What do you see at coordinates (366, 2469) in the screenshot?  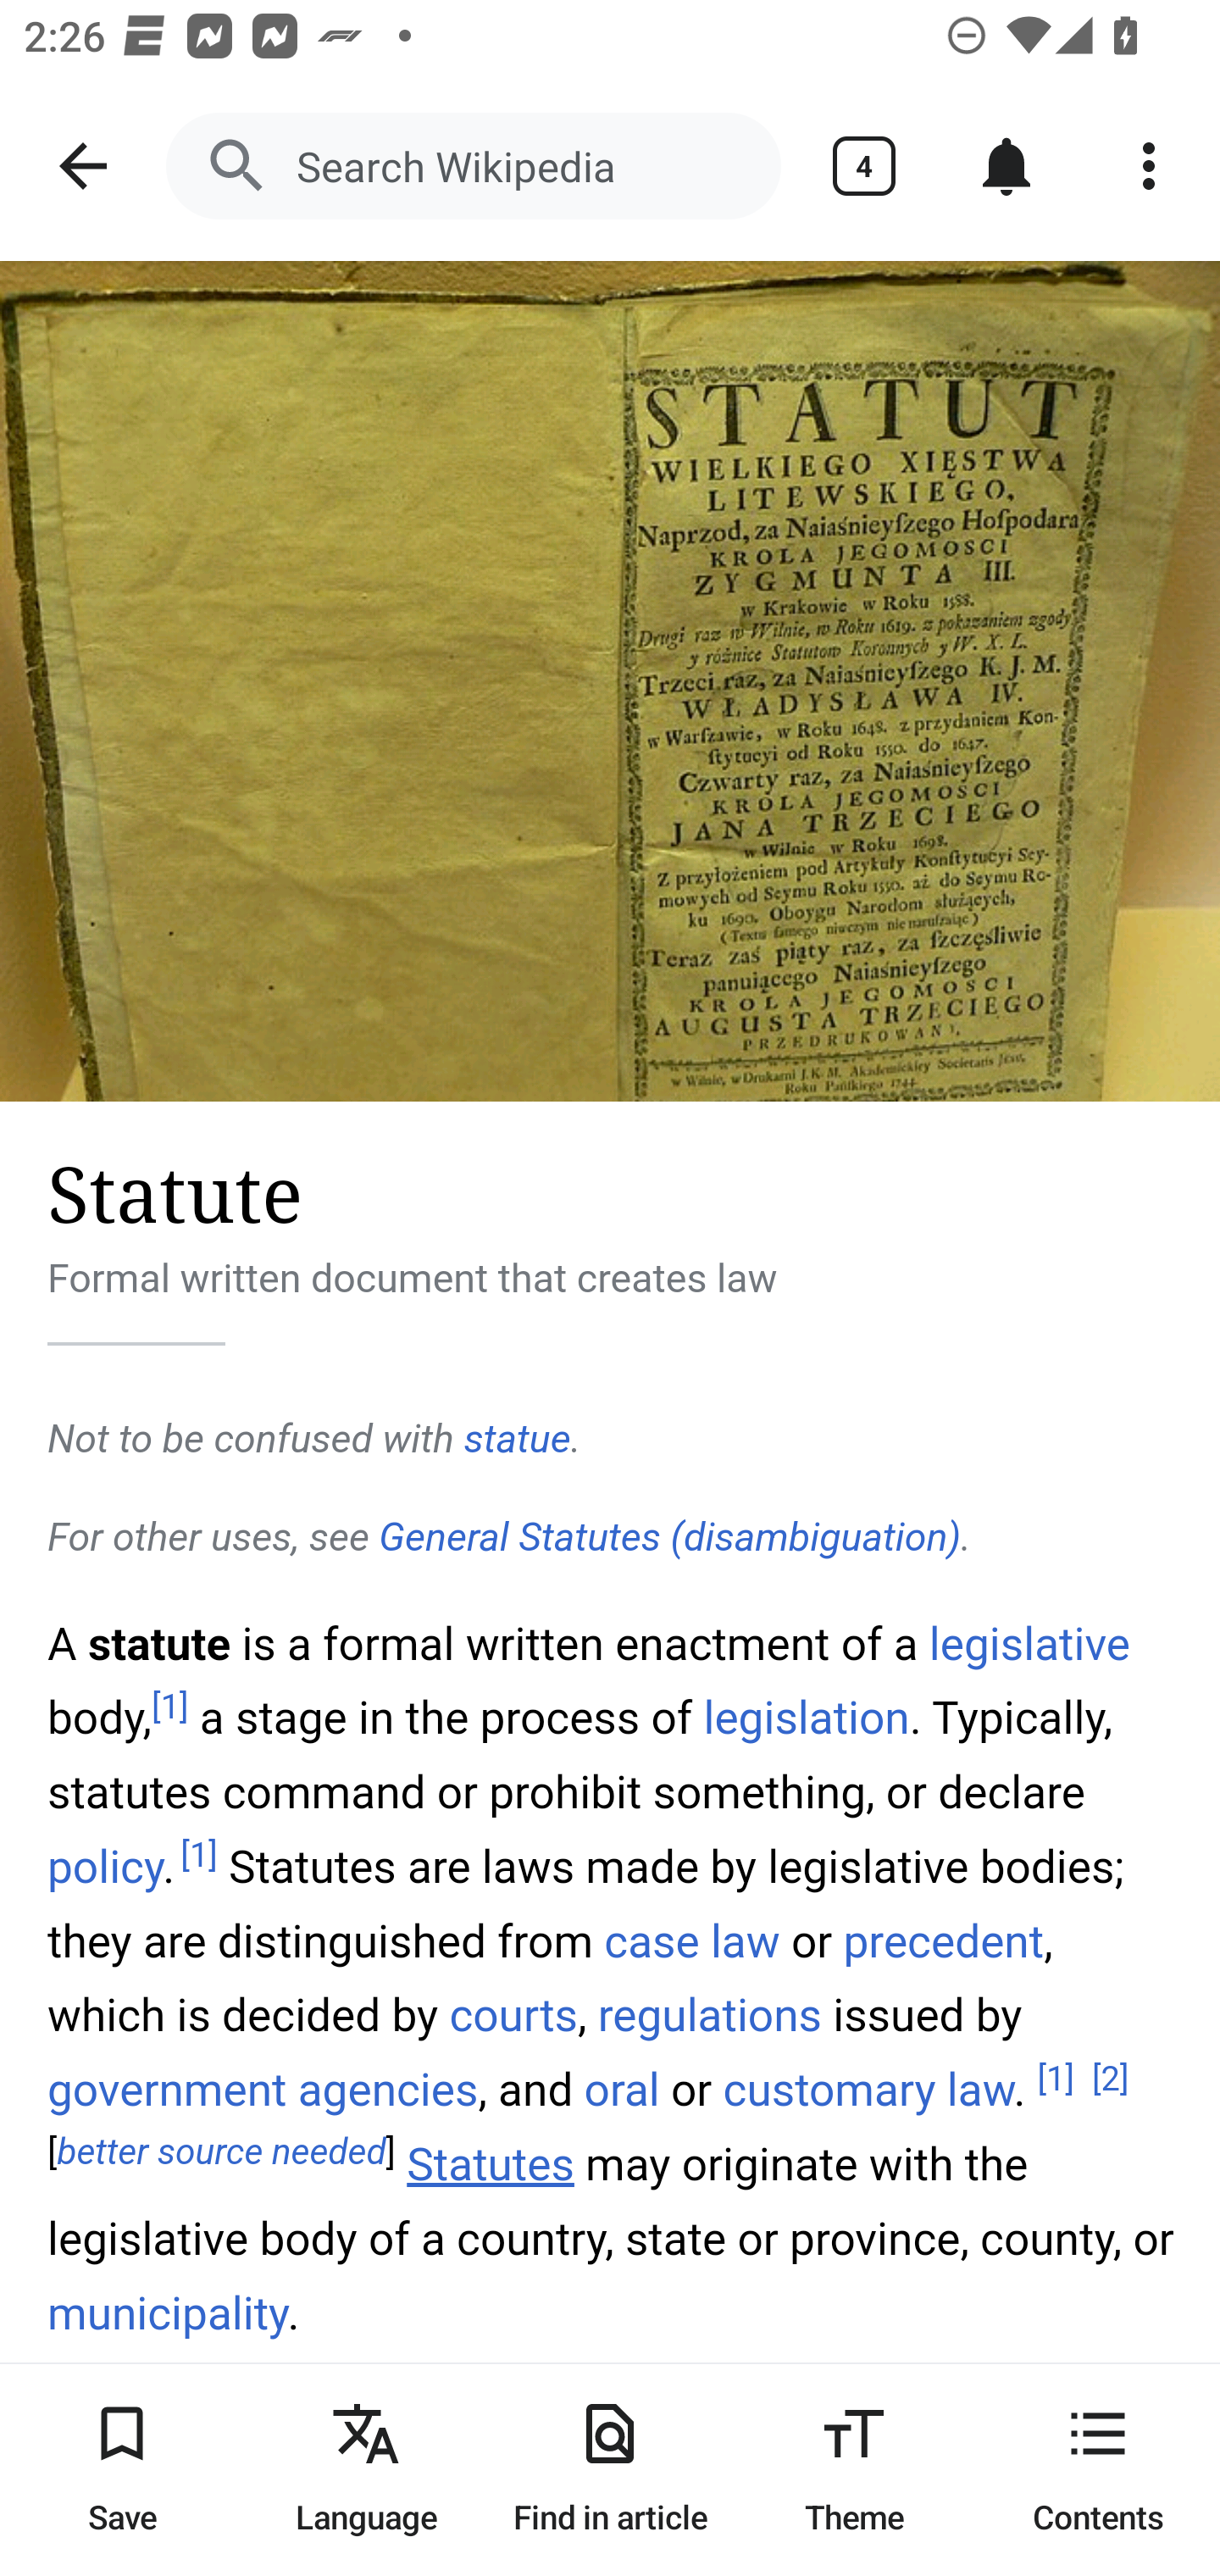 I see `Language` at bounding box center [366, 2469].